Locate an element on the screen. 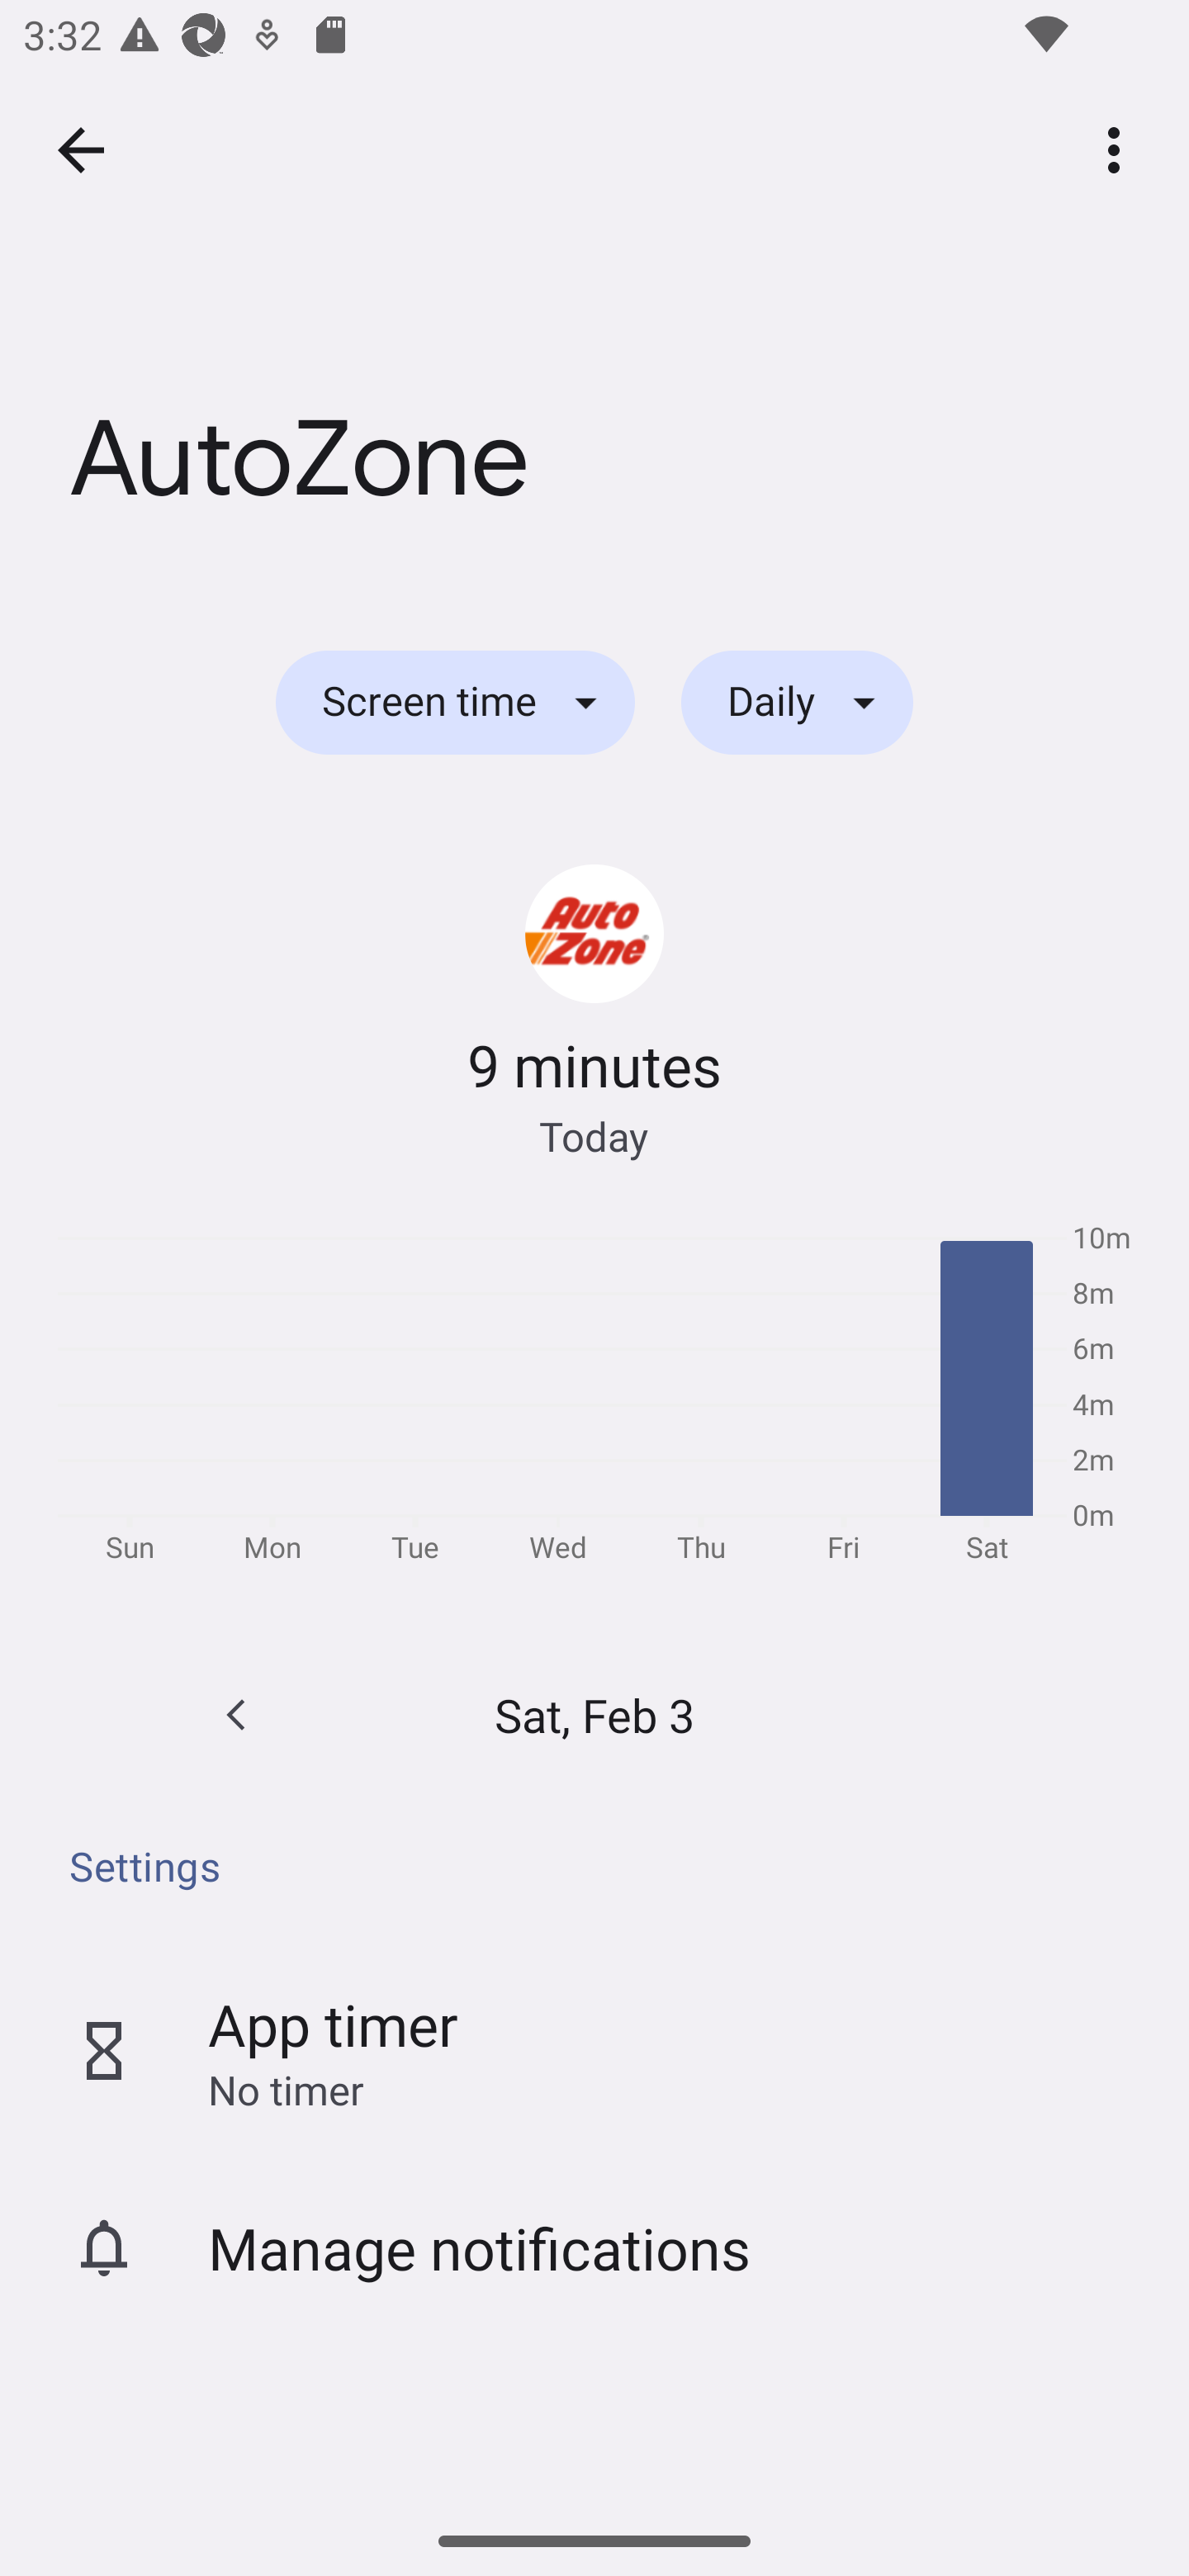 This screenshot has height=2576, width=1189. More options is located at coordinates (1120, 149).